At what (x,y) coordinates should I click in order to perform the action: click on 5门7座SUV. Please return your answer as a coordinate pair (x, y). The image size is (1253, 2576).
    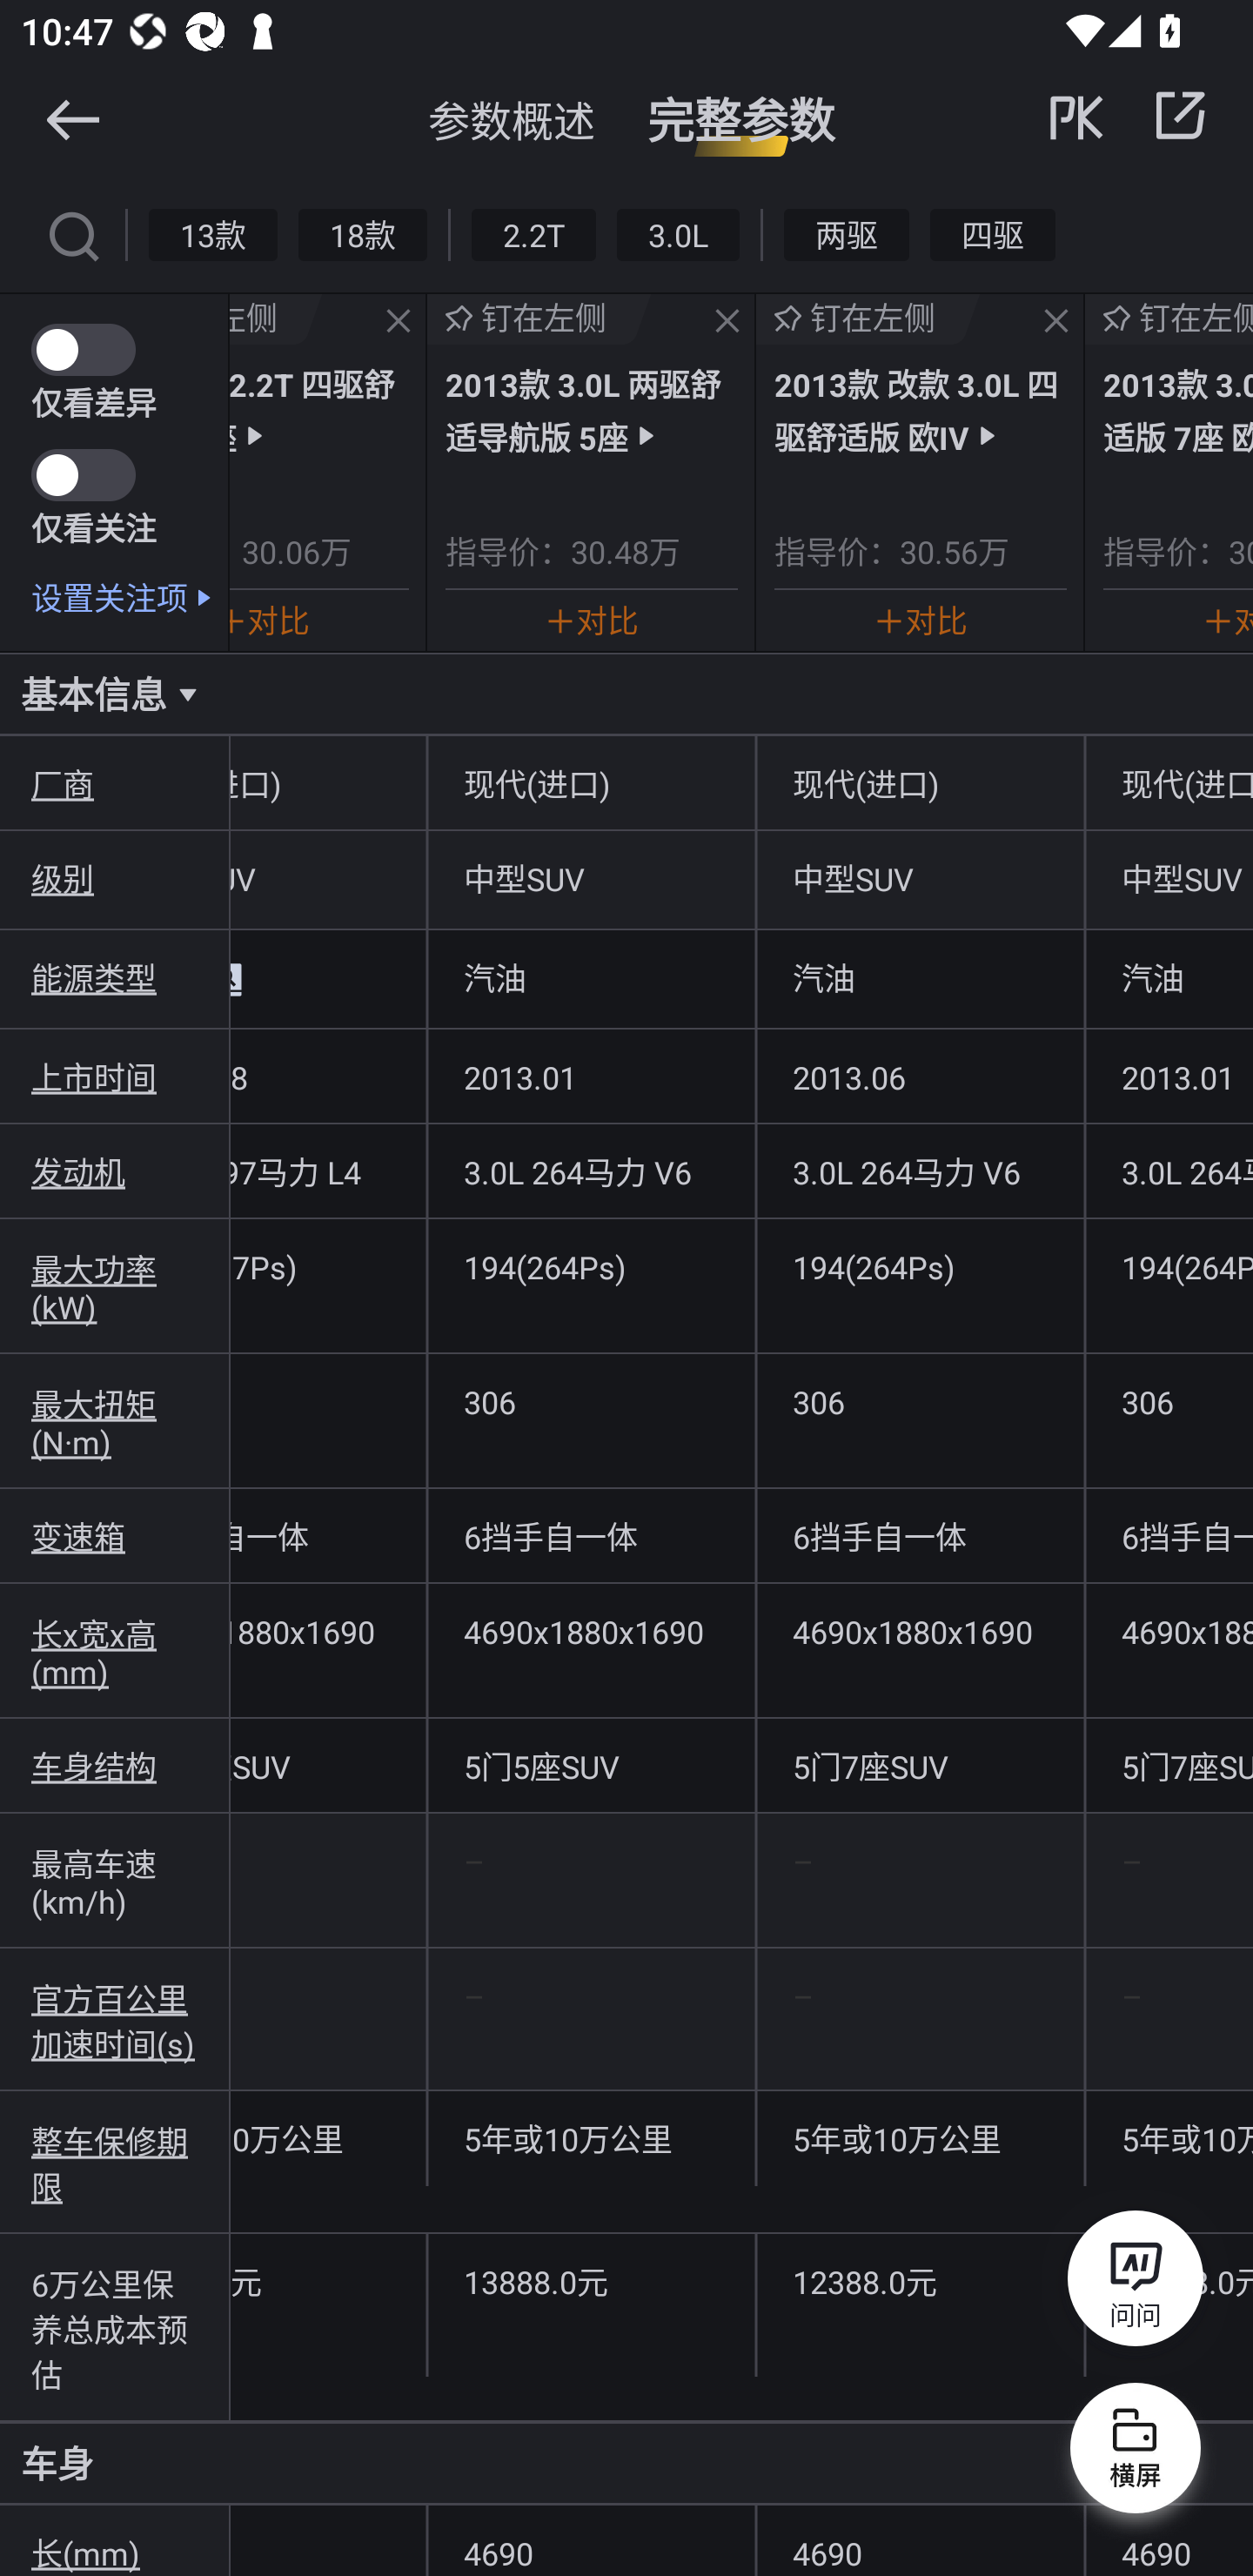
    Looking at the image, I should click on (921, 1765).